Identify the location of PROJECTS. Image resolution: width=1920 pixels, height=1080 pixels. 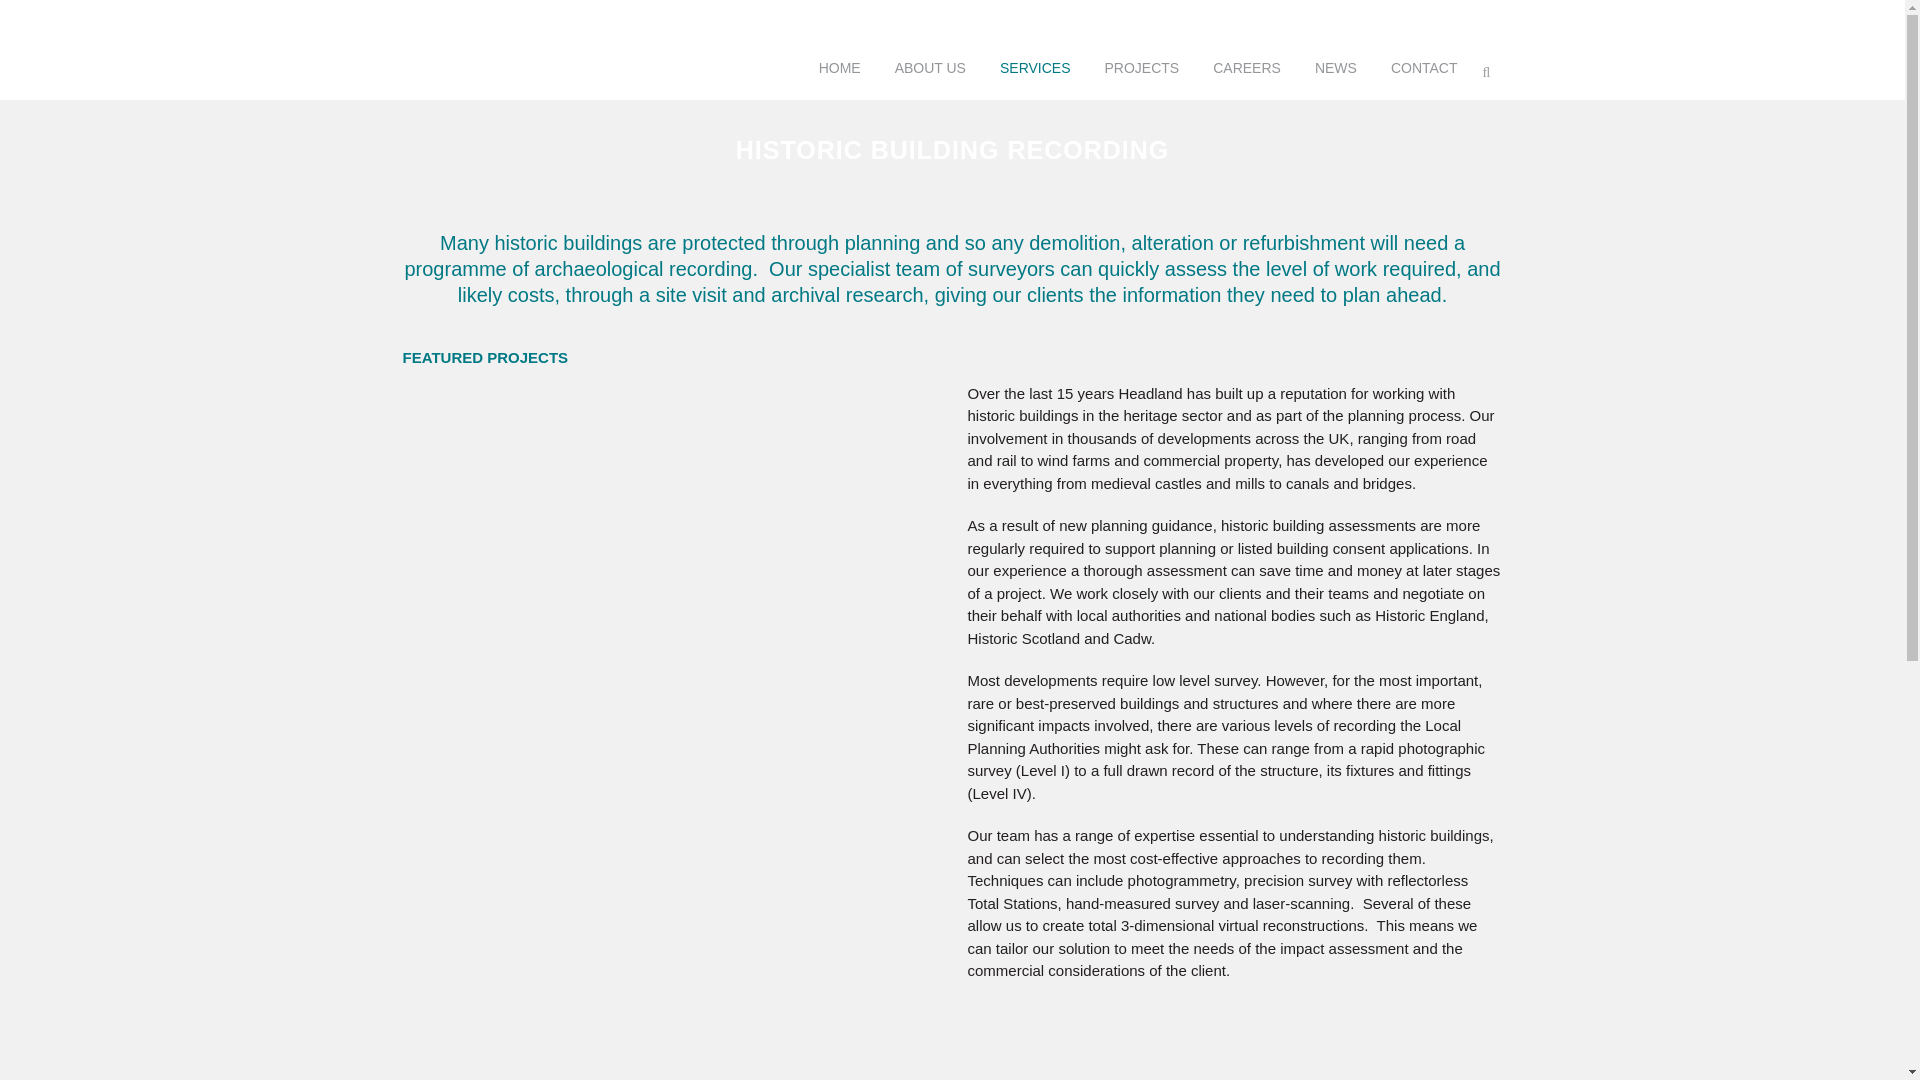
(1142, 68).